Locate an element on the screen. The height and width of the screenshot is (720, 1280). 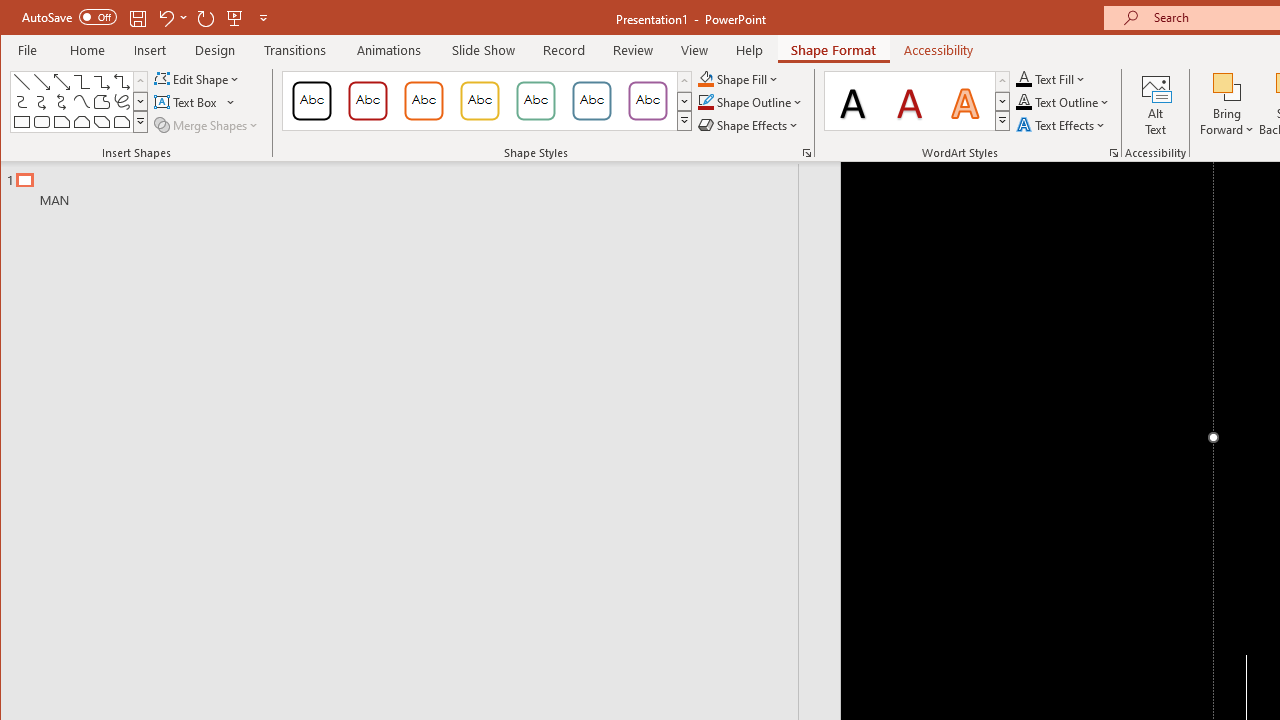
Format Text Effects... is located at coordinates (1114, 152).